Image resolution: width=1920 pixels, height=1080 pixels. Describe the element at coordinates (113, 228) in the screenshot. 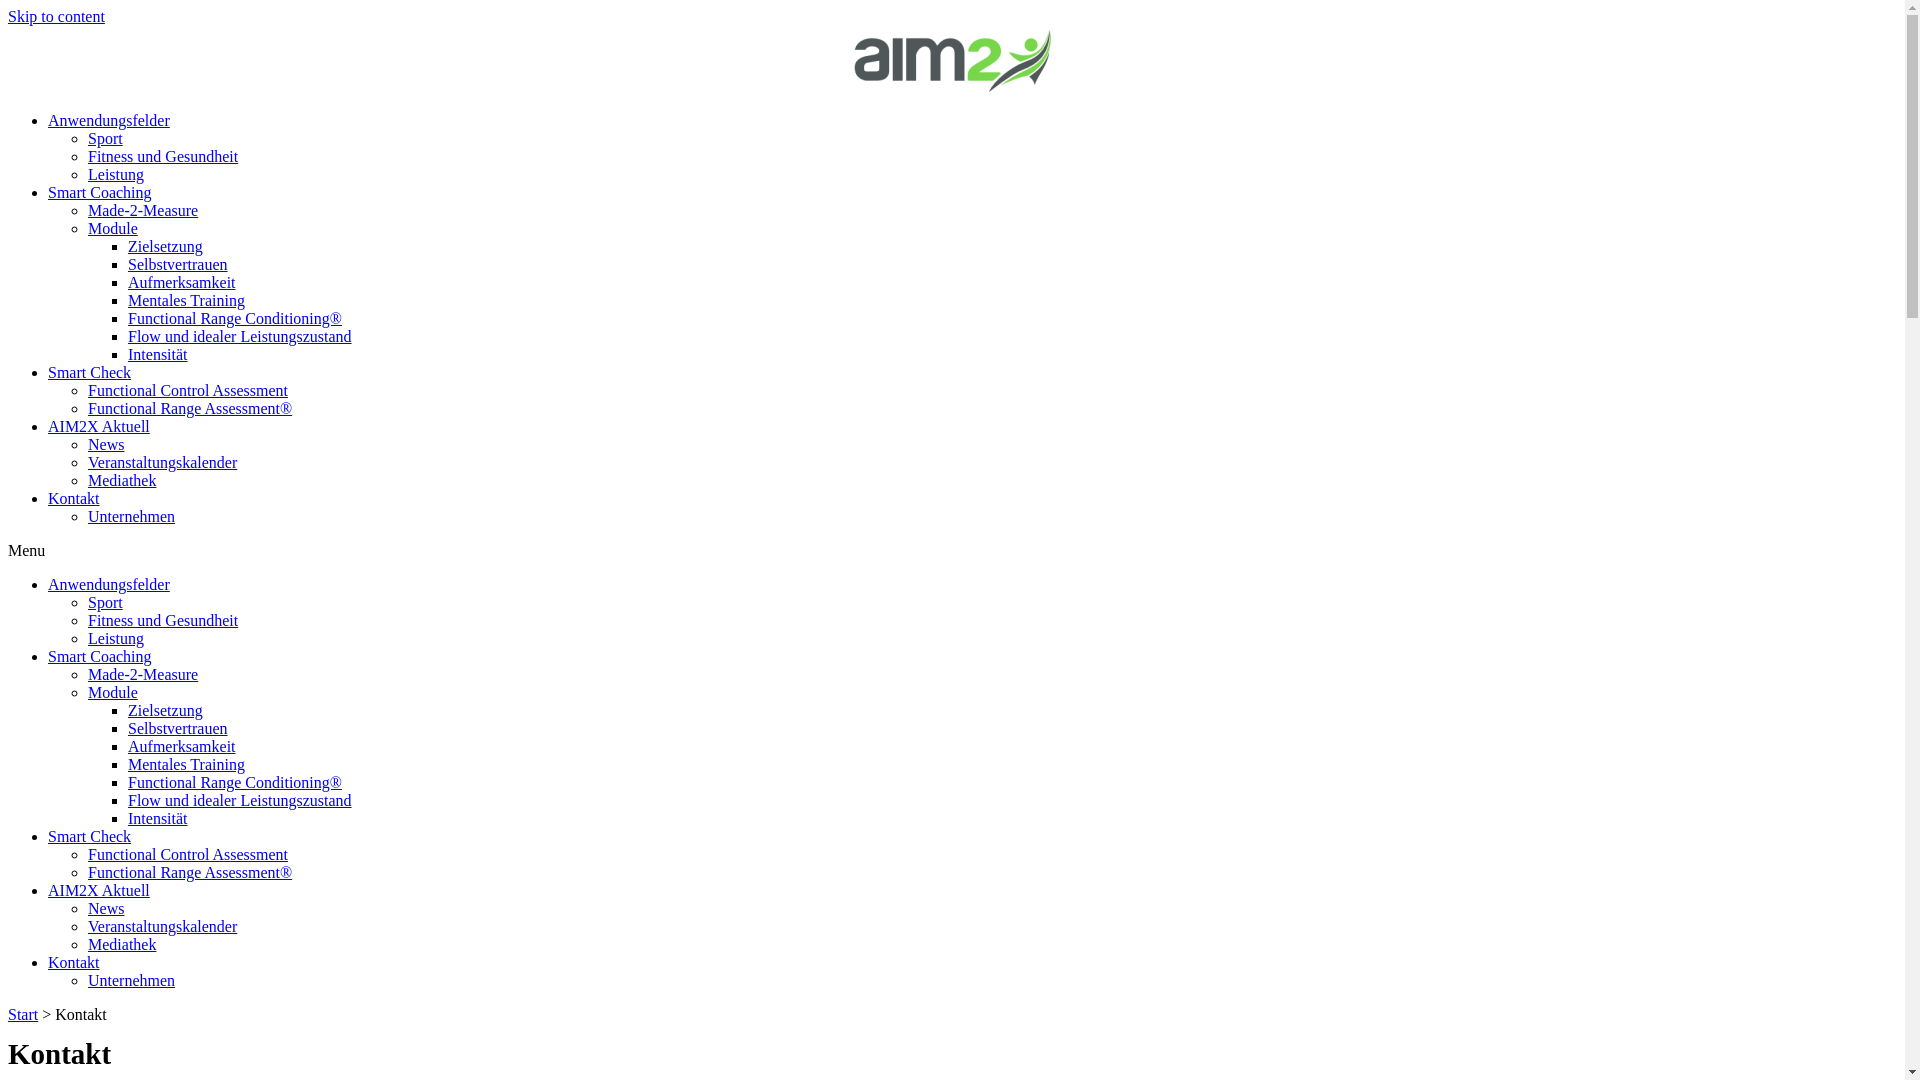

I see `Module` at that location.